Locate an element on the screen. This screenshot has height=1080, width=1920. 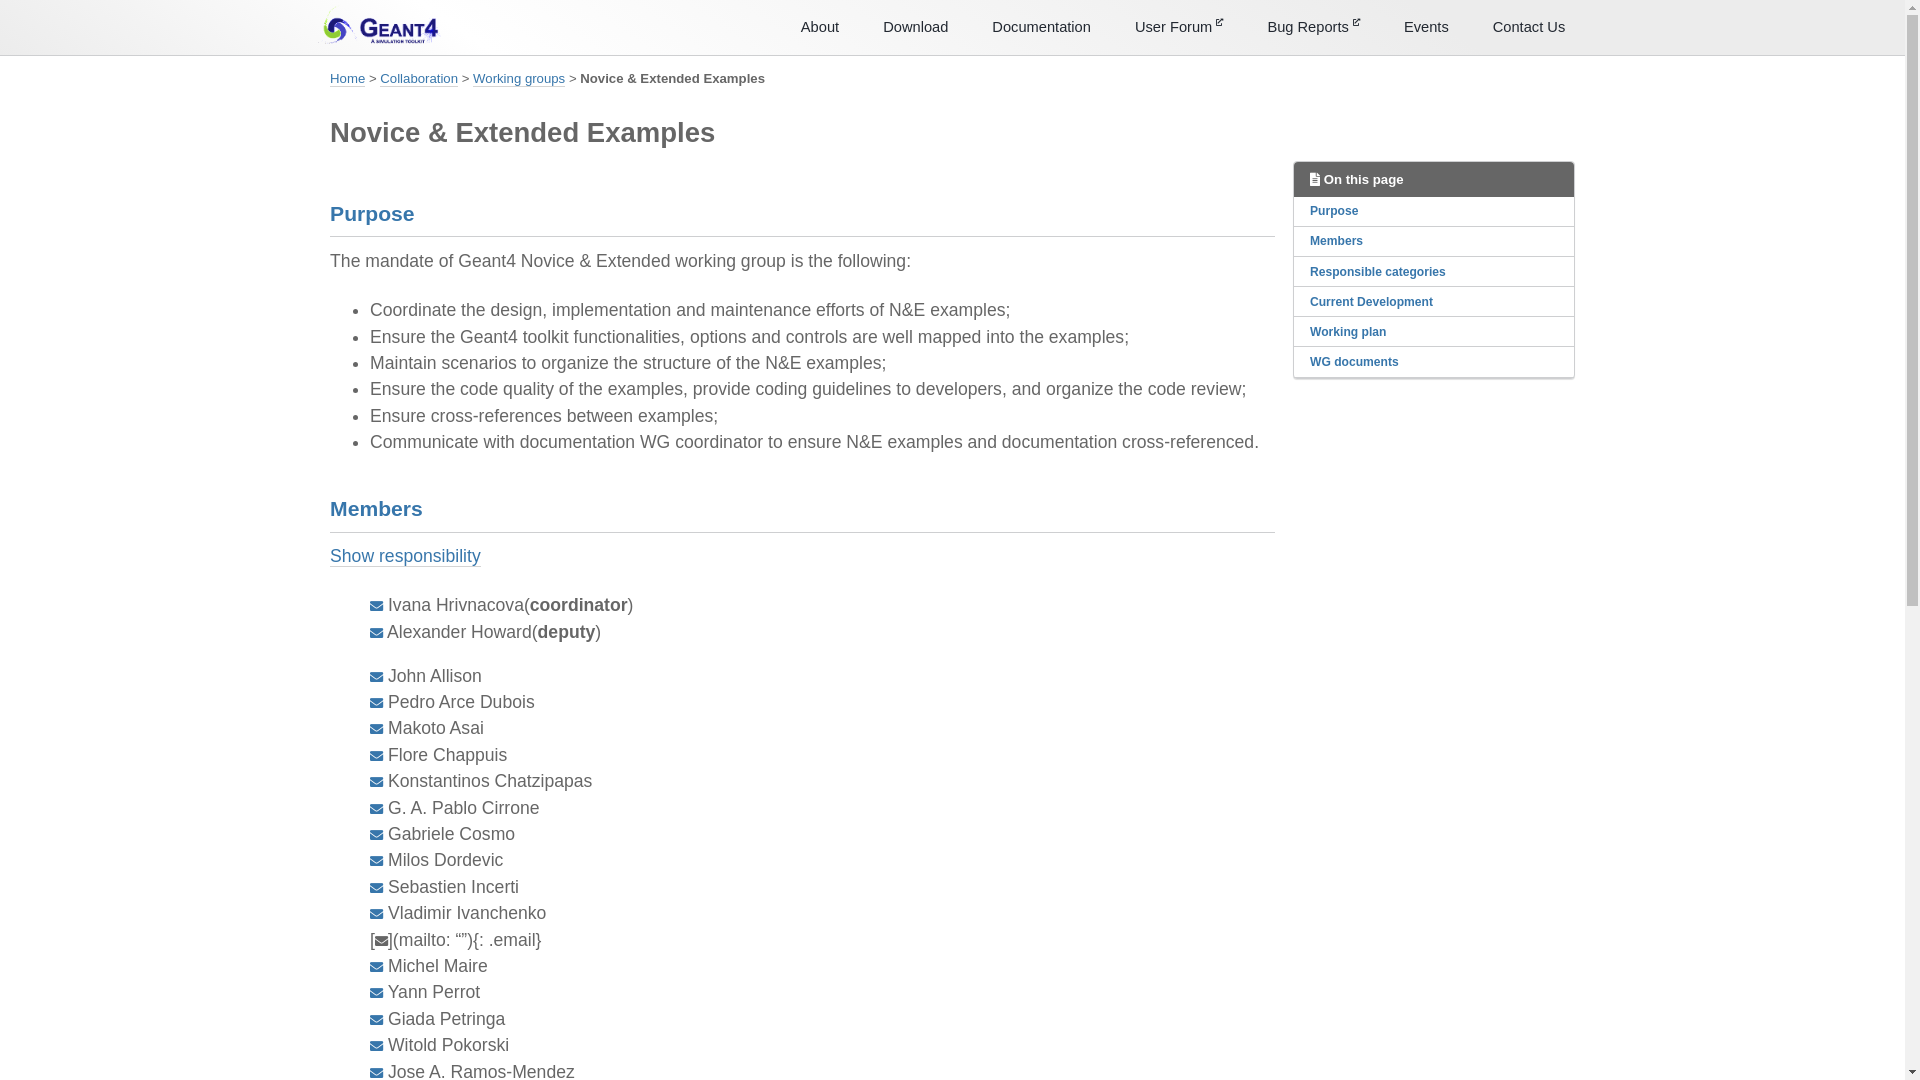
Download is located at coordinates (916, 27).